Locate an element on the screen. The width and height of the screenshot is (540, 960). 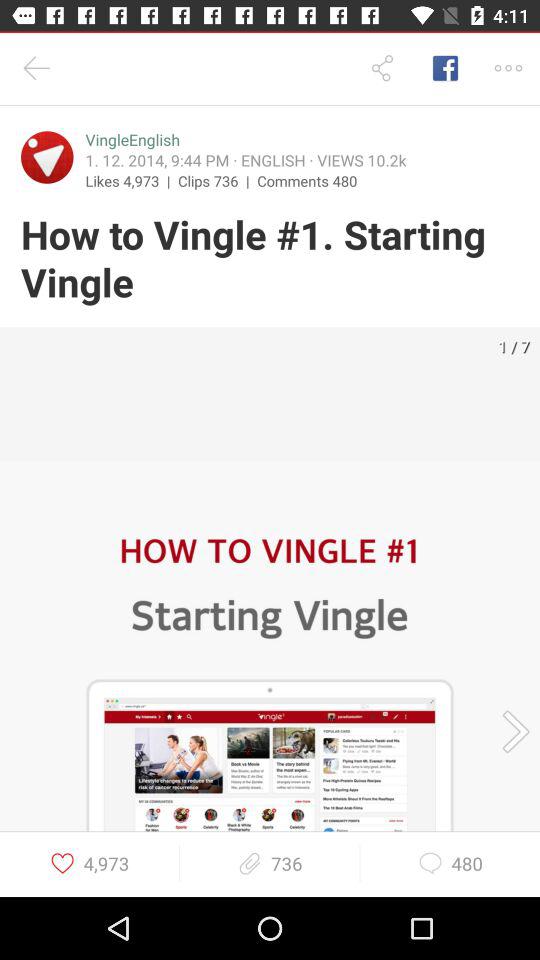
turn on the icon to the left of comments 480 icon is located at coordinates (218, 180).